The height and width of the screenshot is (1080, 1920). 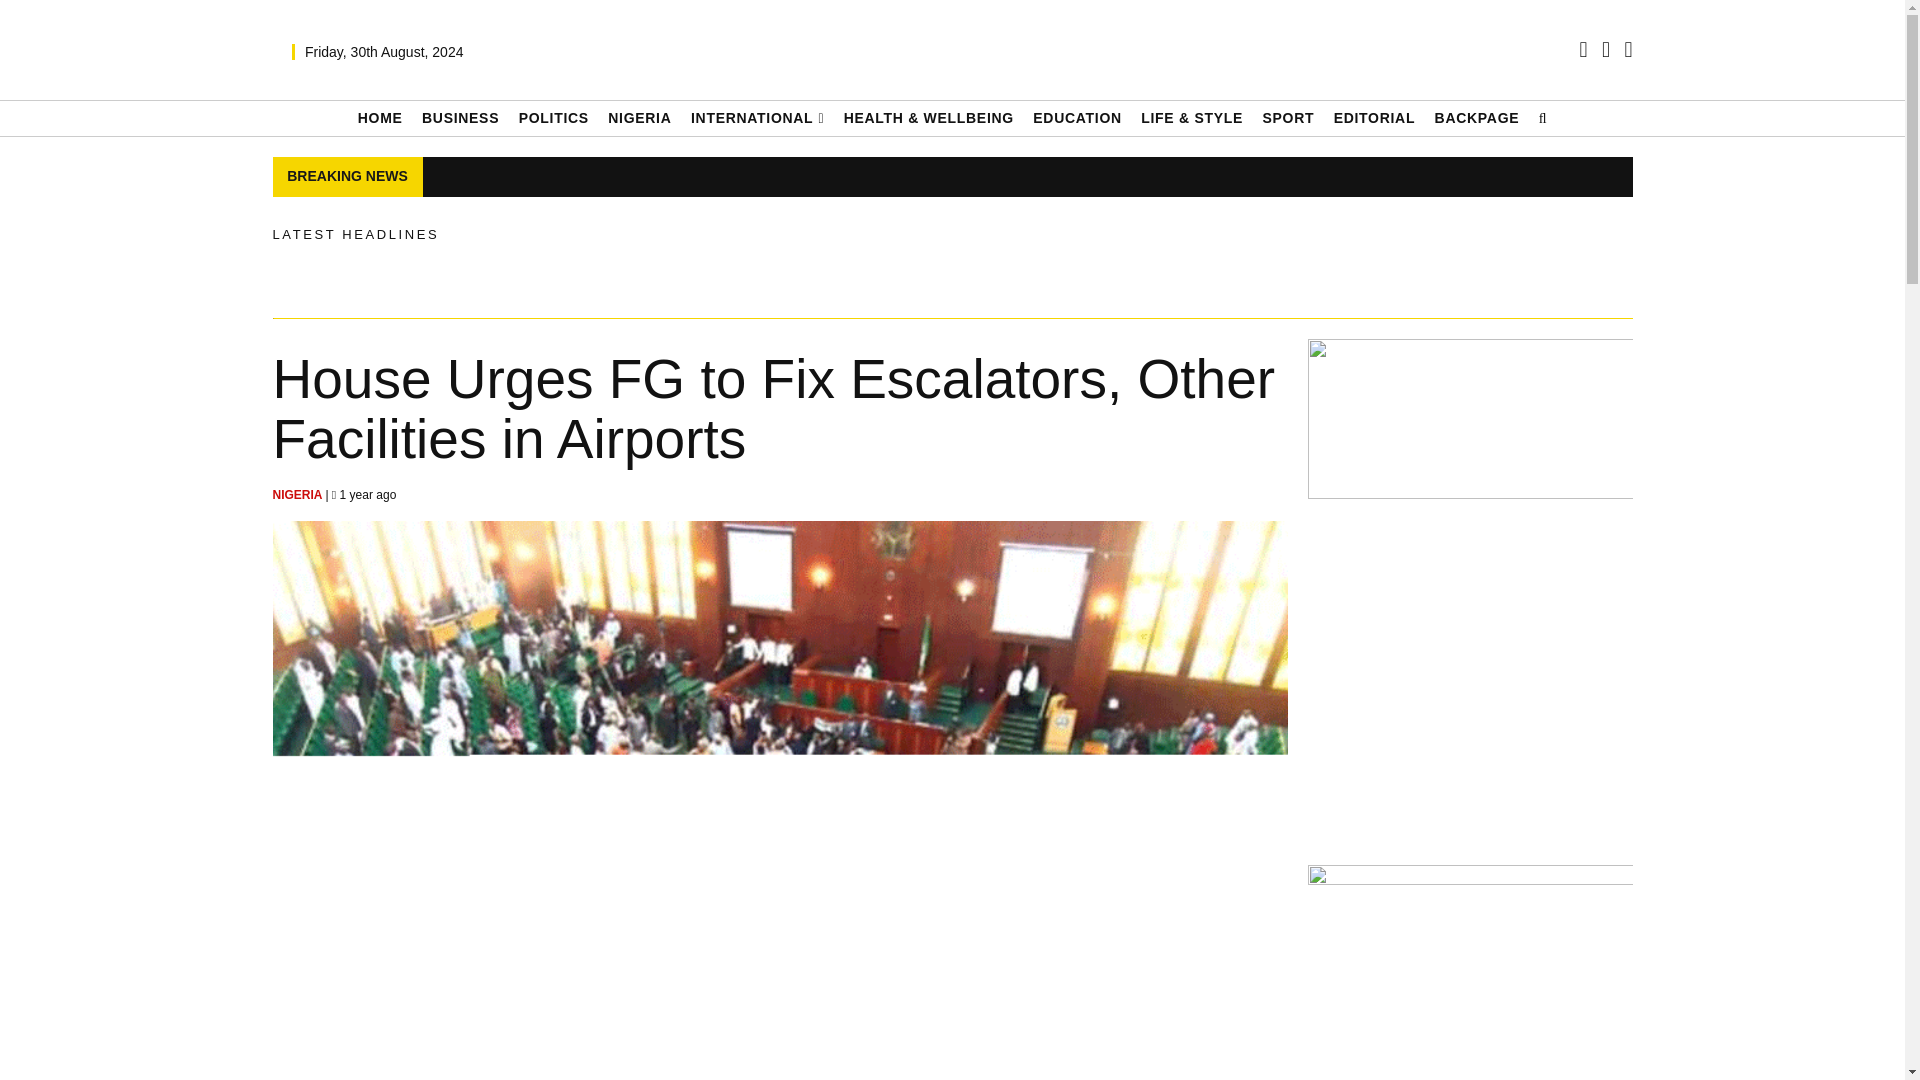 What do you see at coordinates (460, 118) in the screenshot?
I see `BUSINESS` at bounding box center [460, 118].